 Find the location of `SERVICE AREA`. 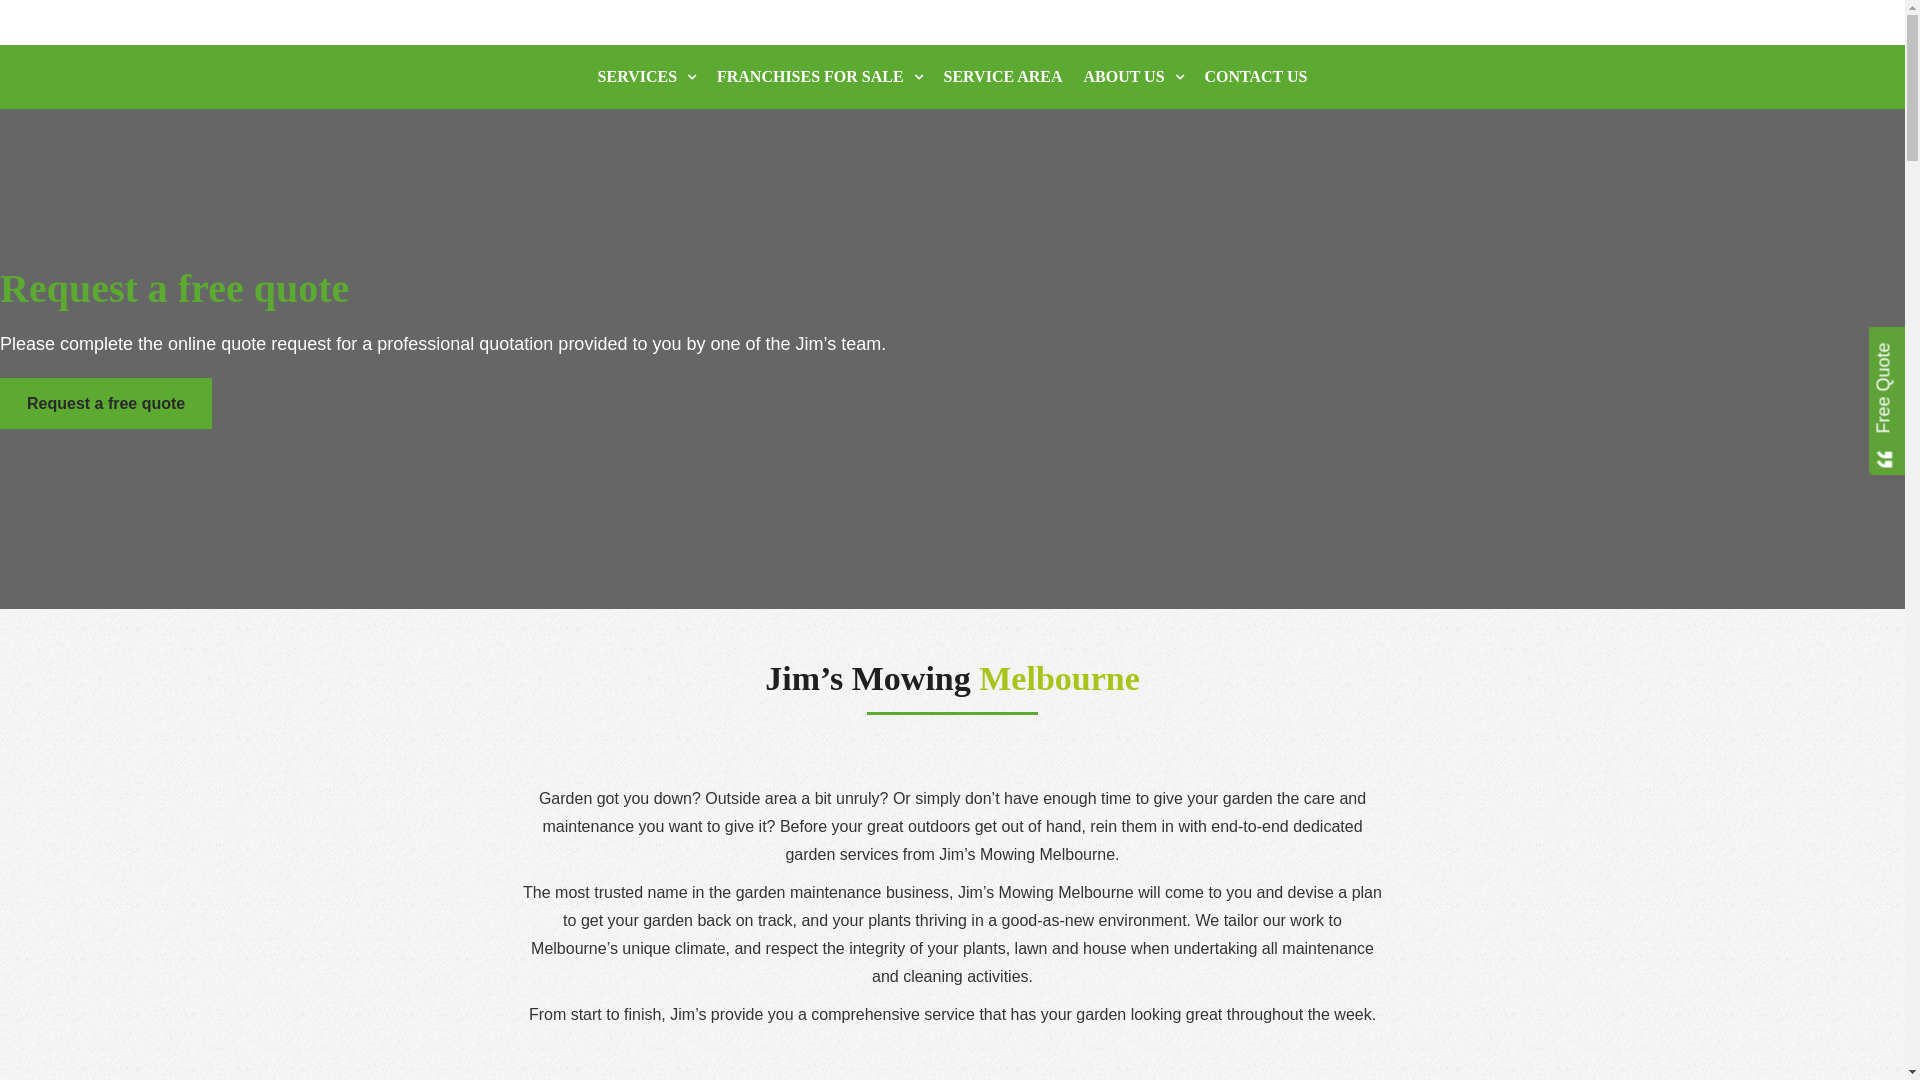

SERVICE AREA is located at coordinates (1003, 77).